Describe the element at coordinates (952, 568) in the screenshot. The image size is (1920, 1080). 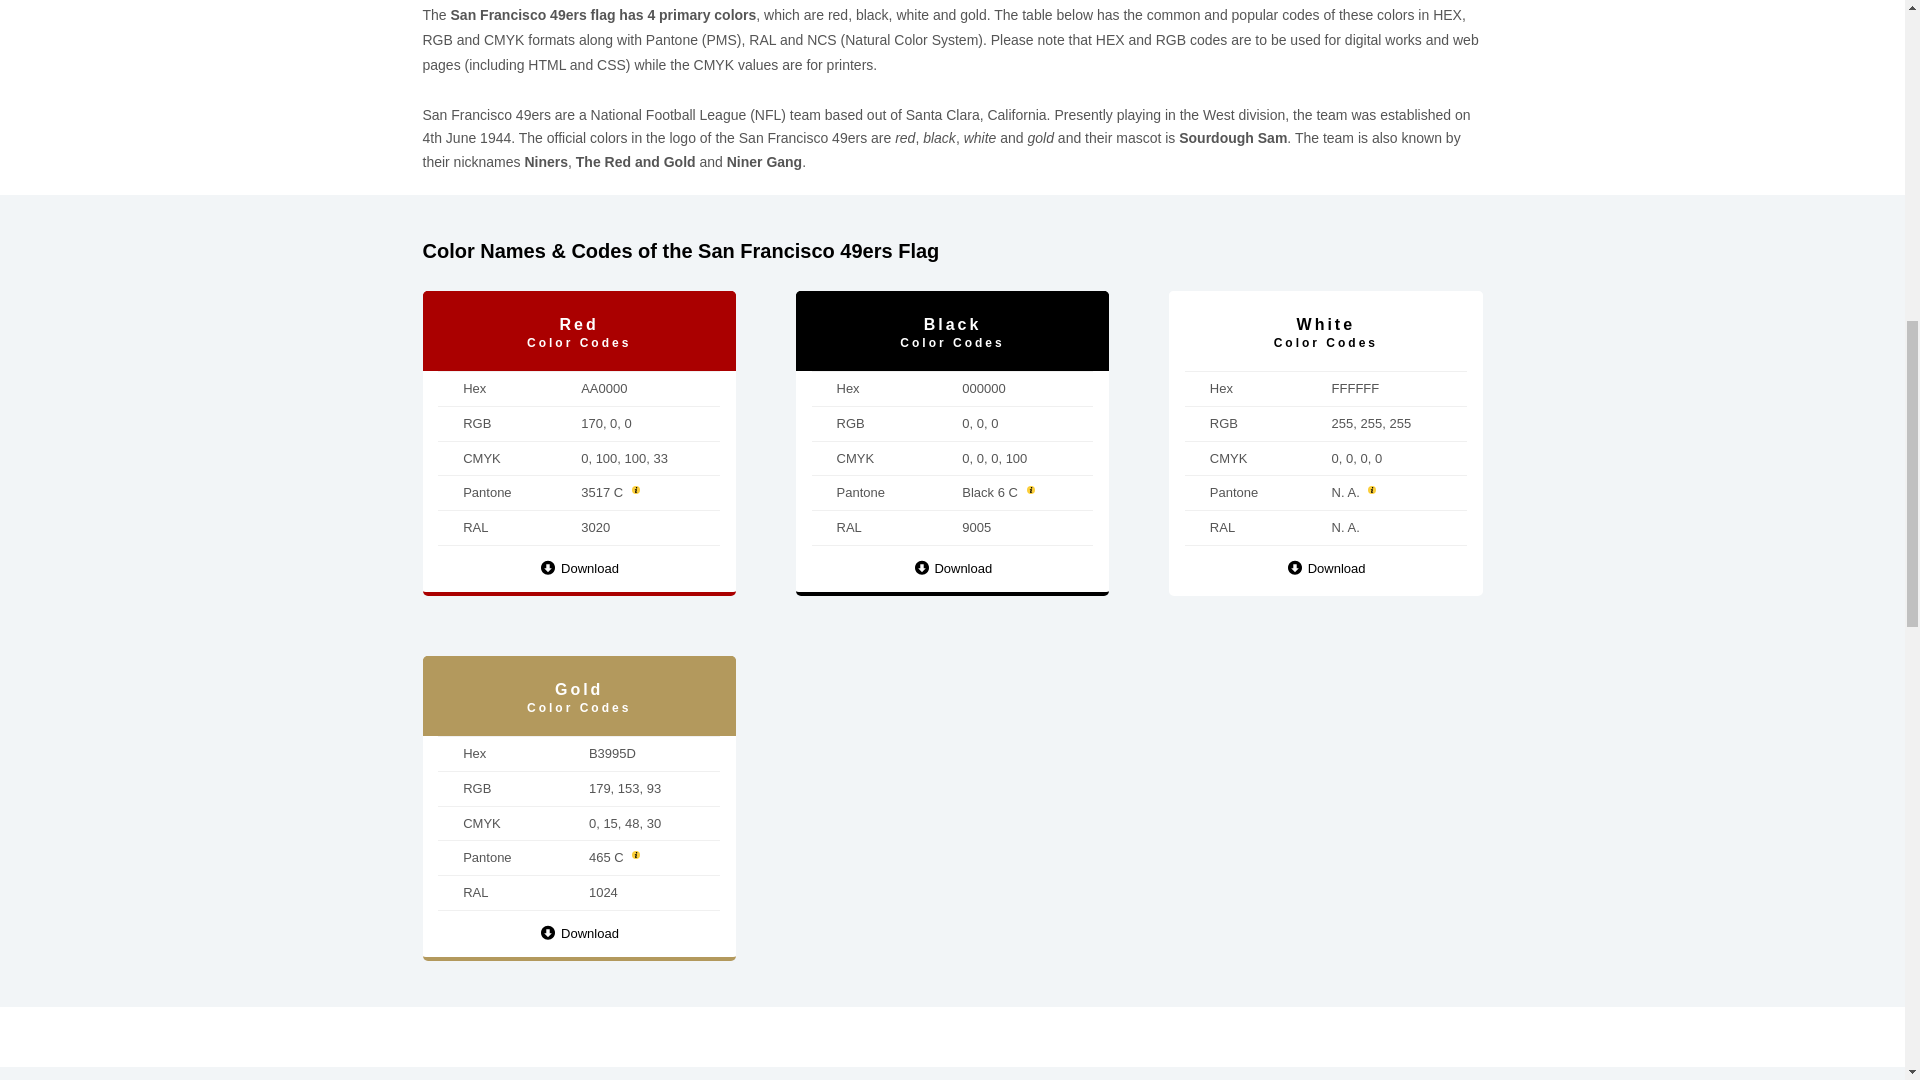
I see `Download` at that location.